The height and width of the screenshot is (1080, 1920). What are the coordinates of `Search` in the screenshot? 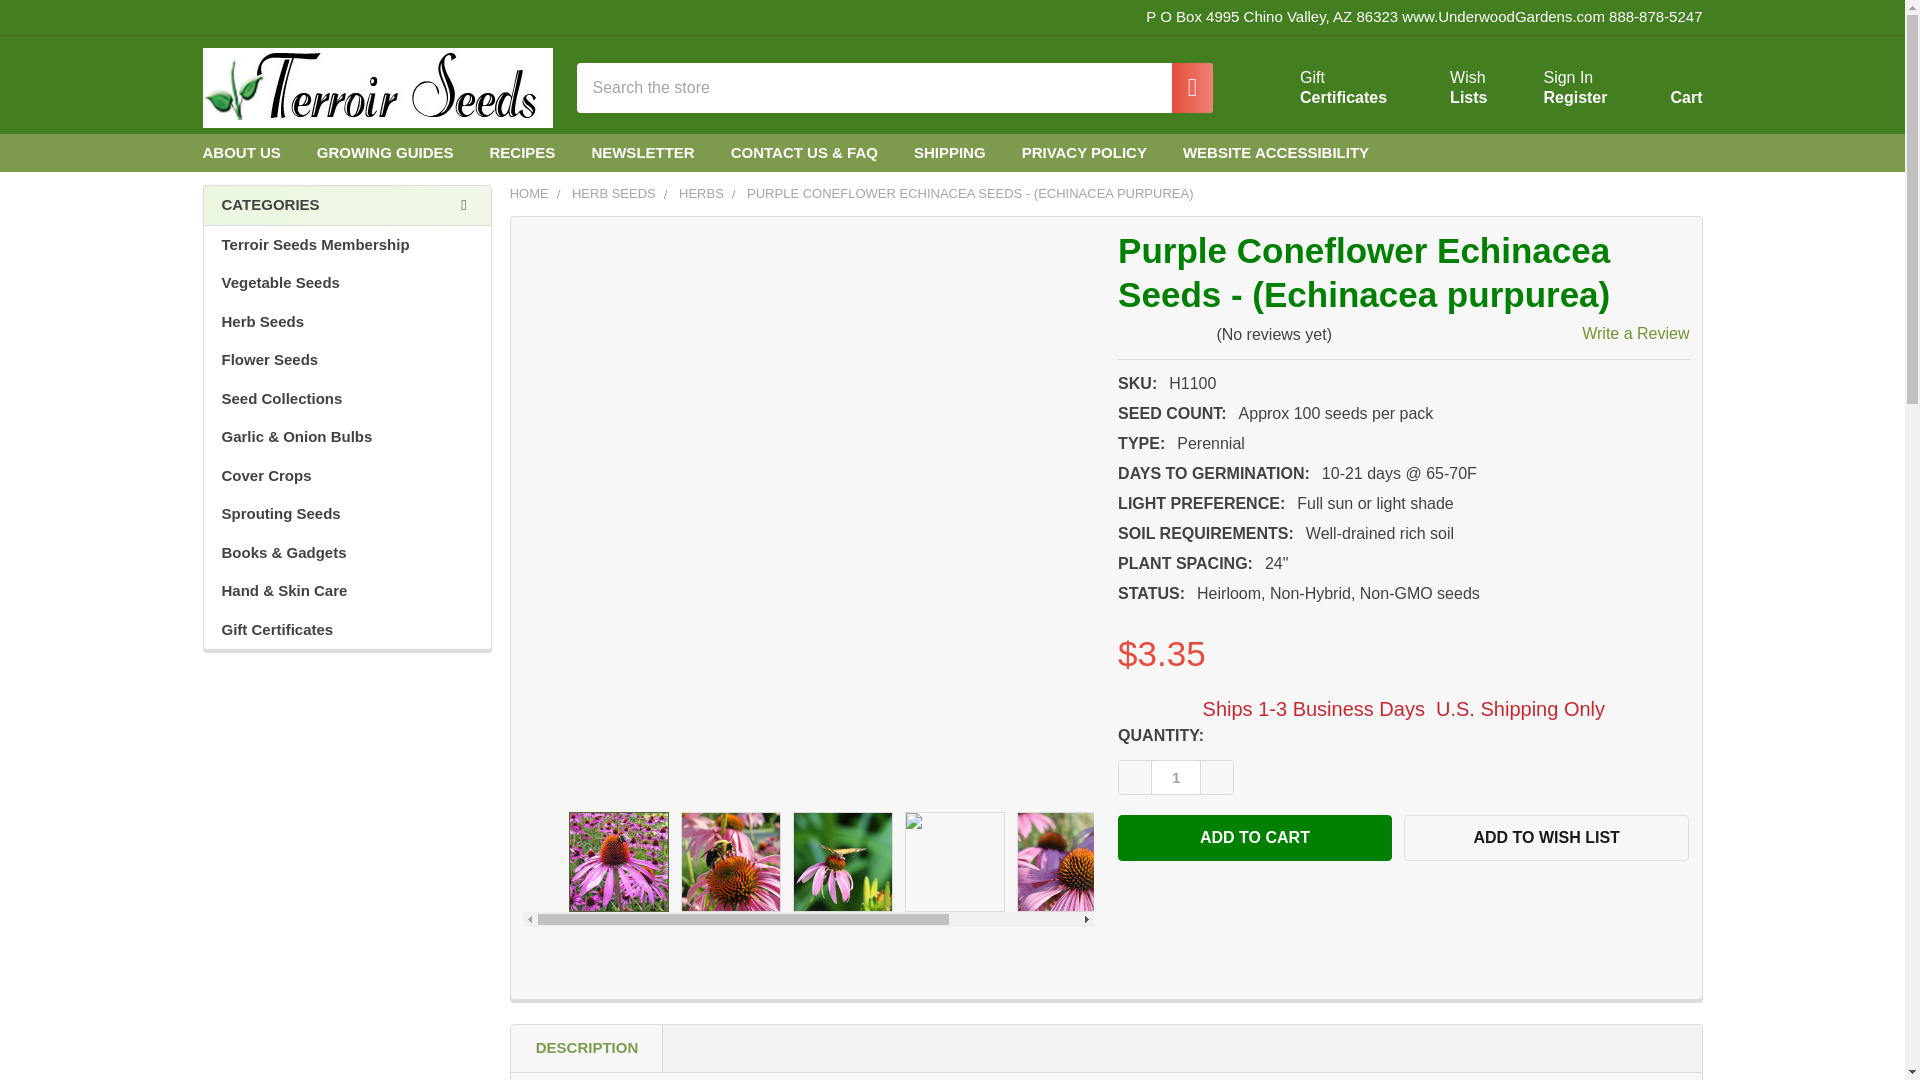 It's located at (1444, 88).